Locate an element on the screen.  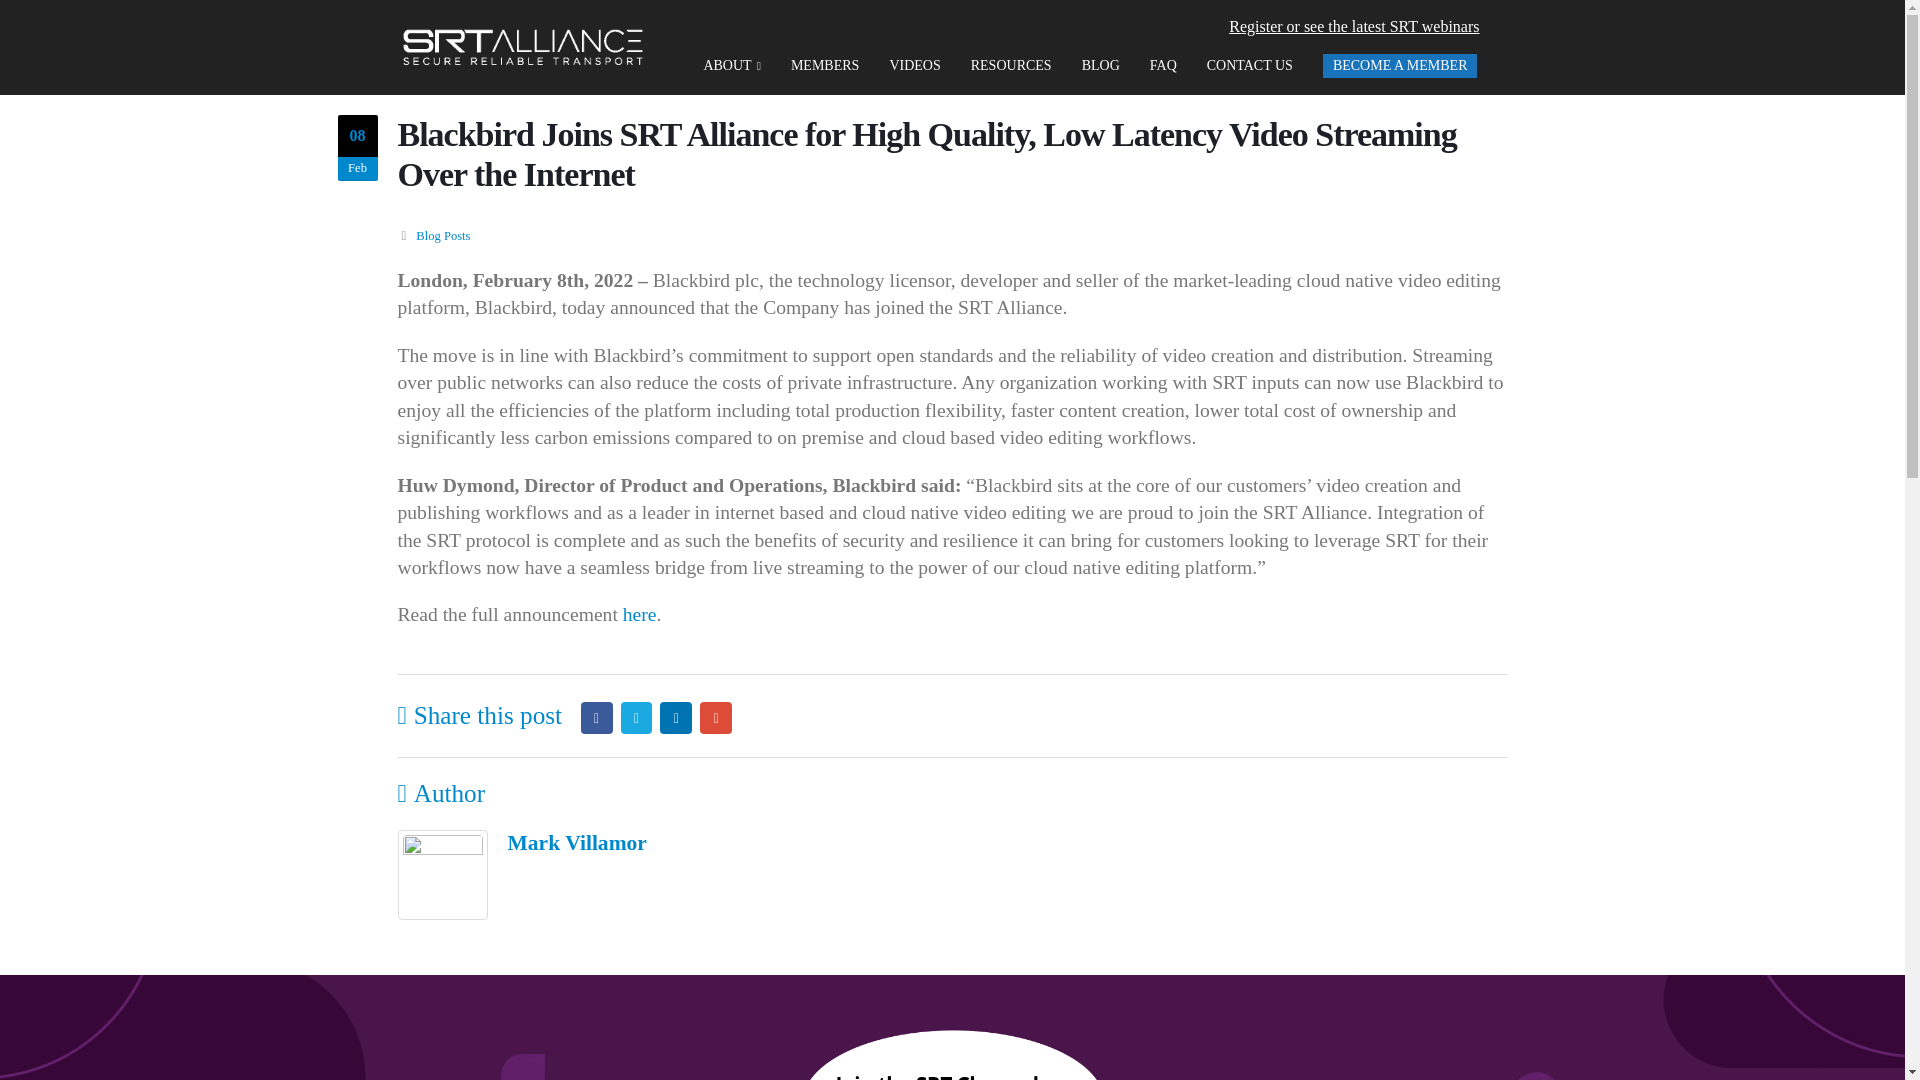
Posts by Mark Villamor is located at coordinates (578, 842).